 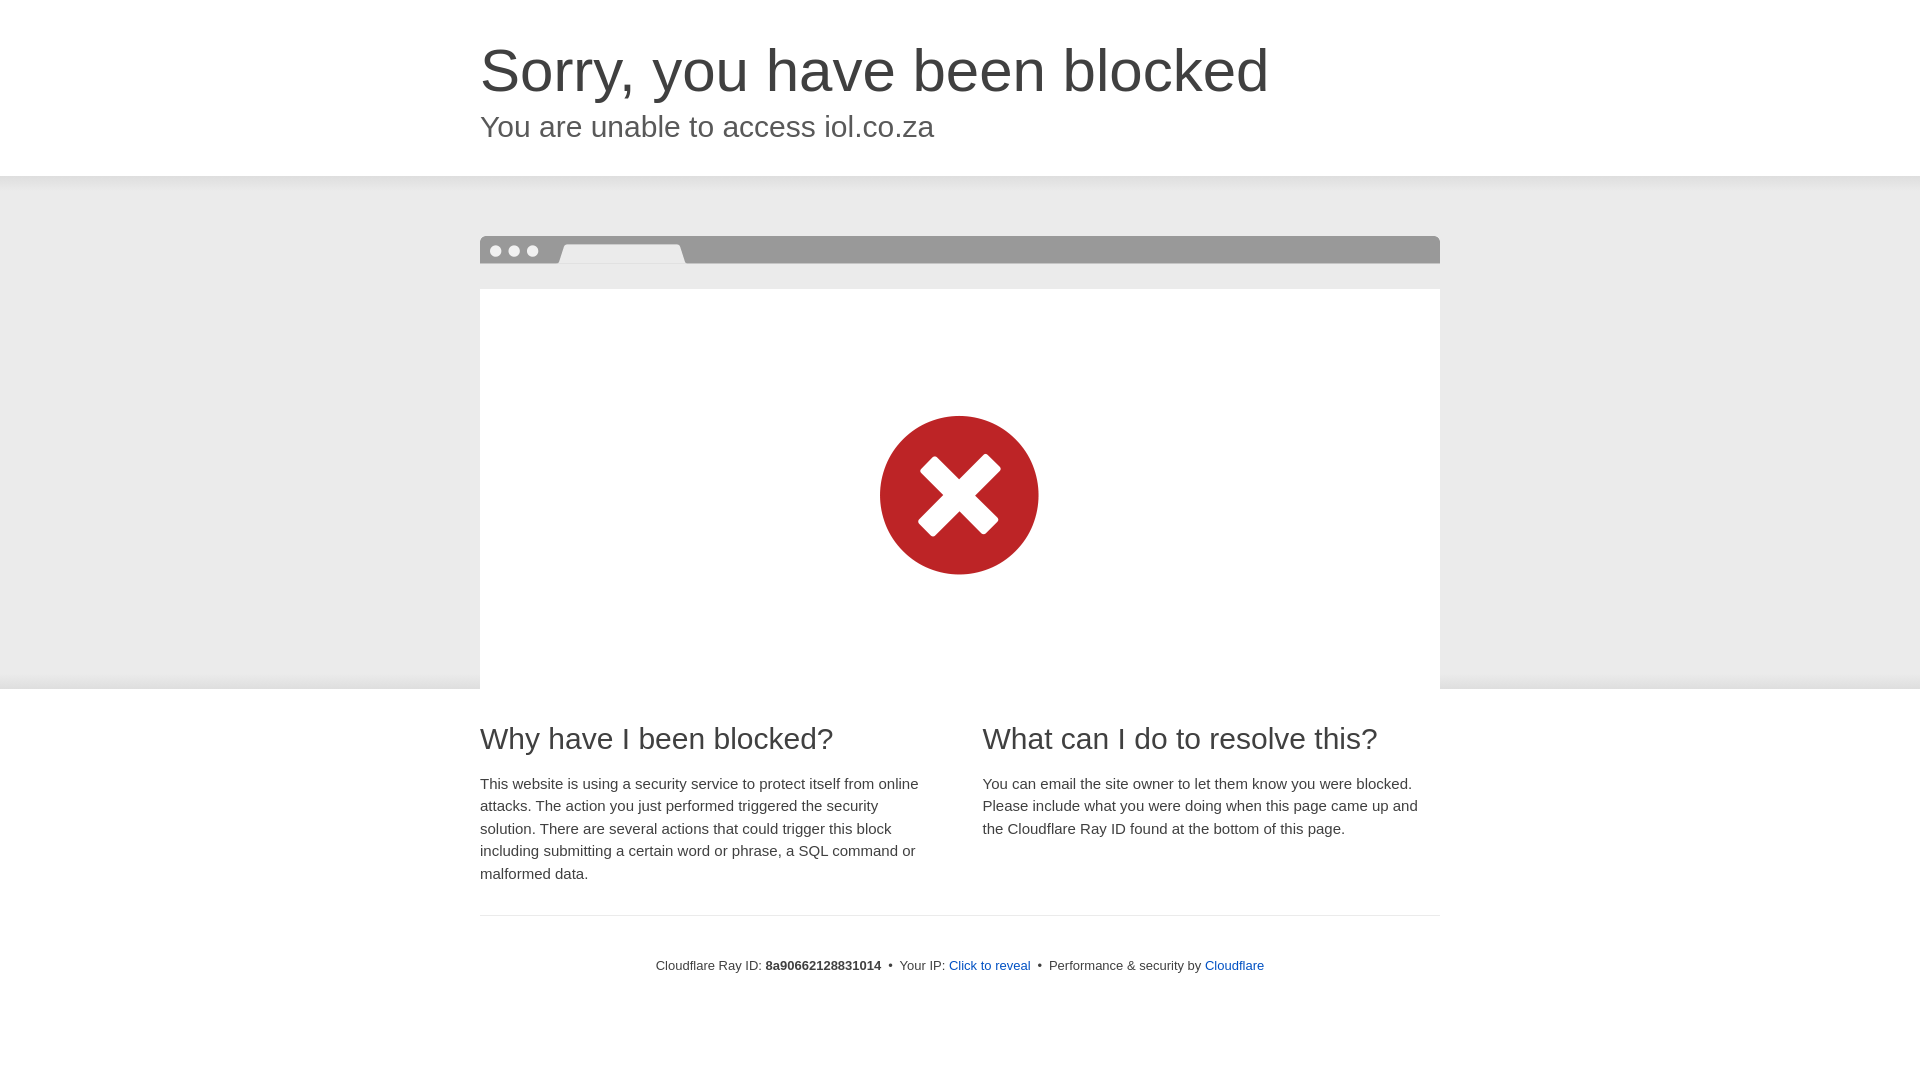 What do you see at coordinates (990, 966) in the screenshot?
I see `Click to reveal` at bounding box center [990, 966].